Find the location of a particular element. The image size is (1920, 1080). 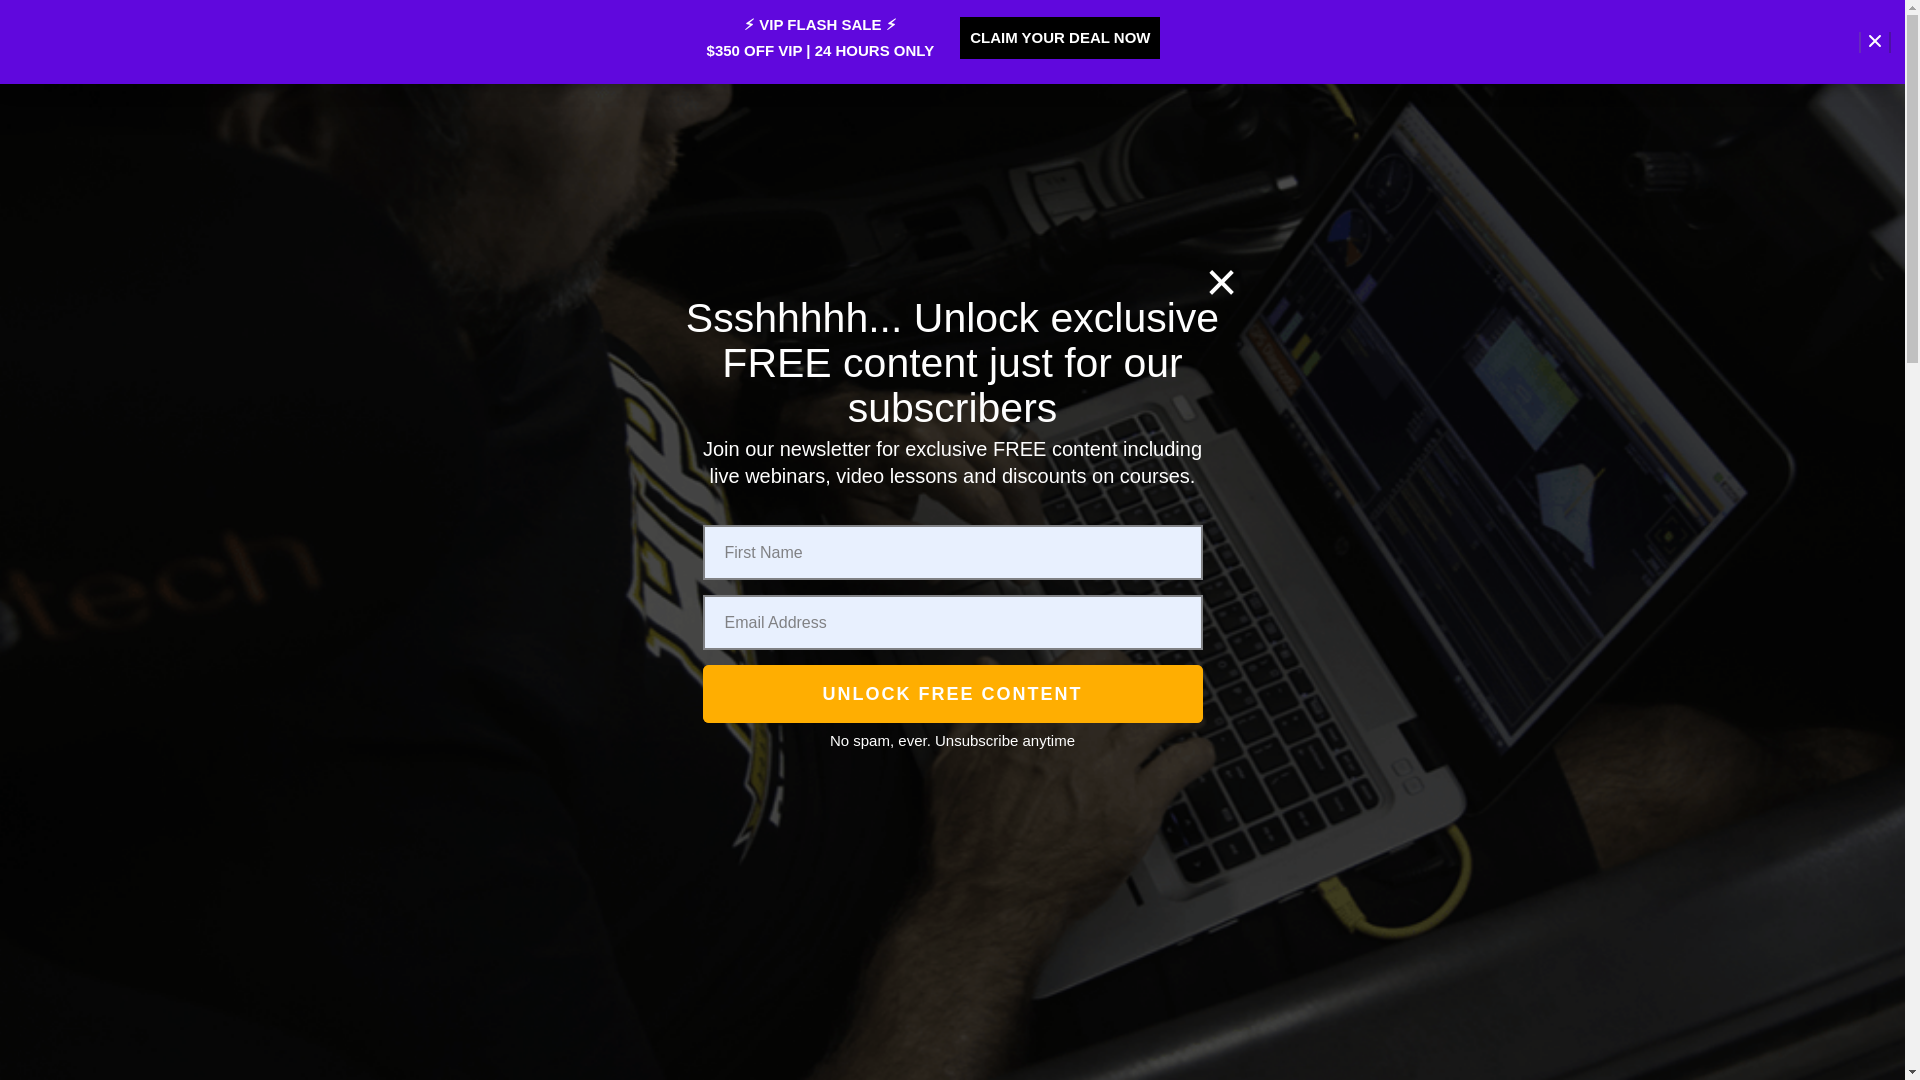

BLOG is located at coordinates (1293, 108).